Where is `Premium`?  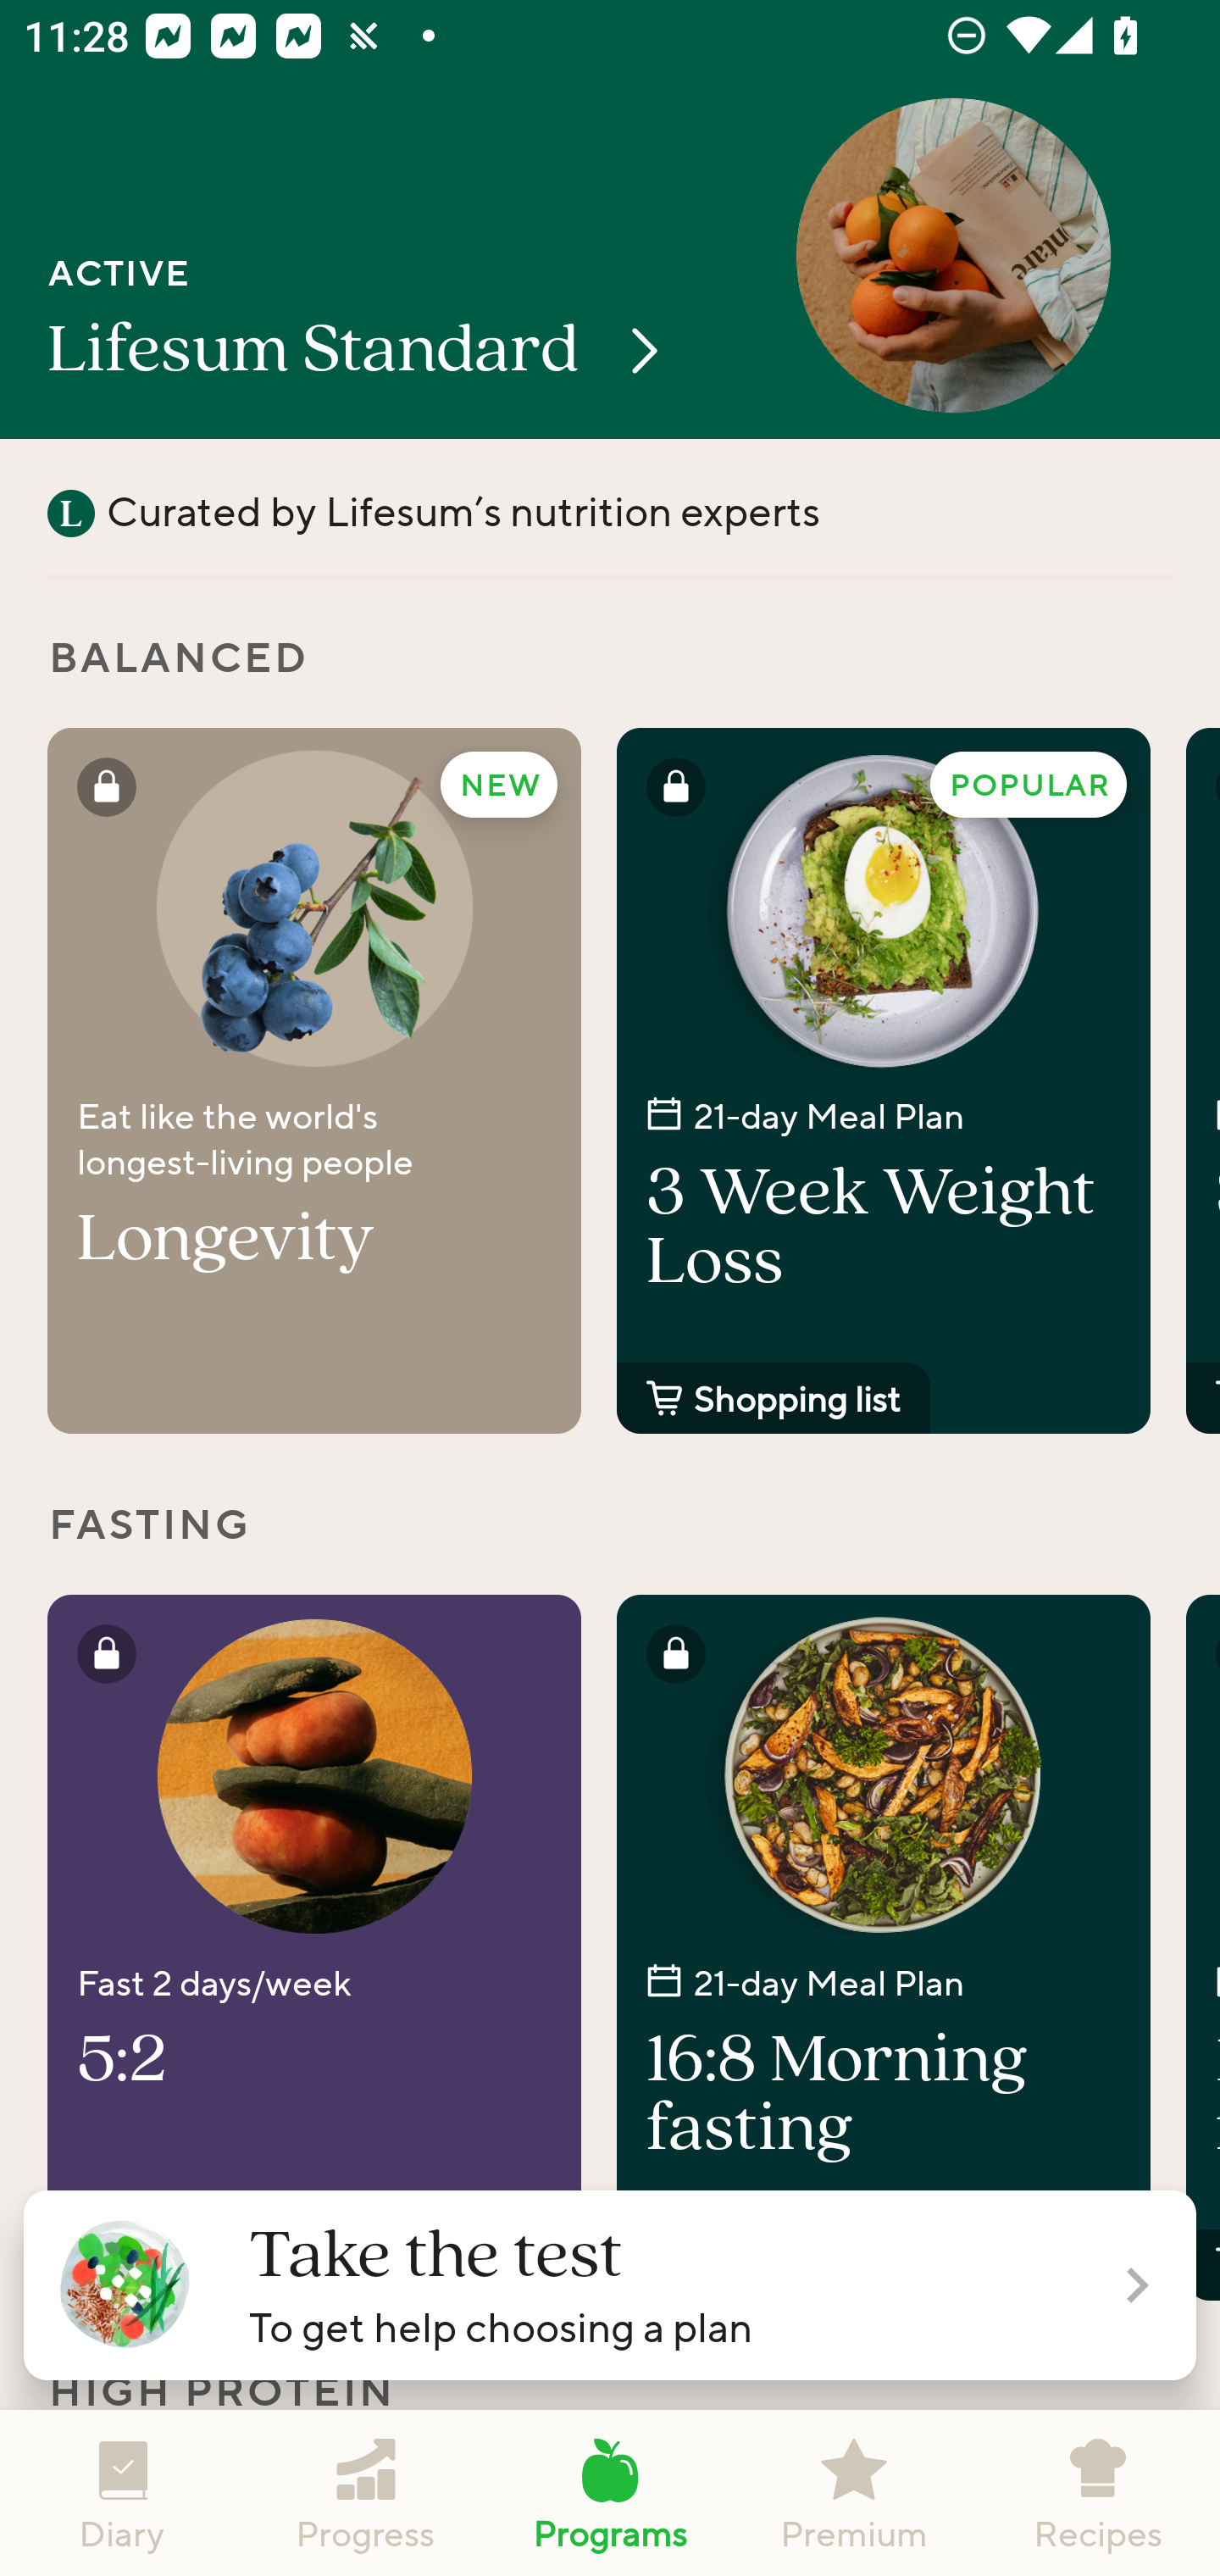
Premium is located at coordinates (854, 2493).